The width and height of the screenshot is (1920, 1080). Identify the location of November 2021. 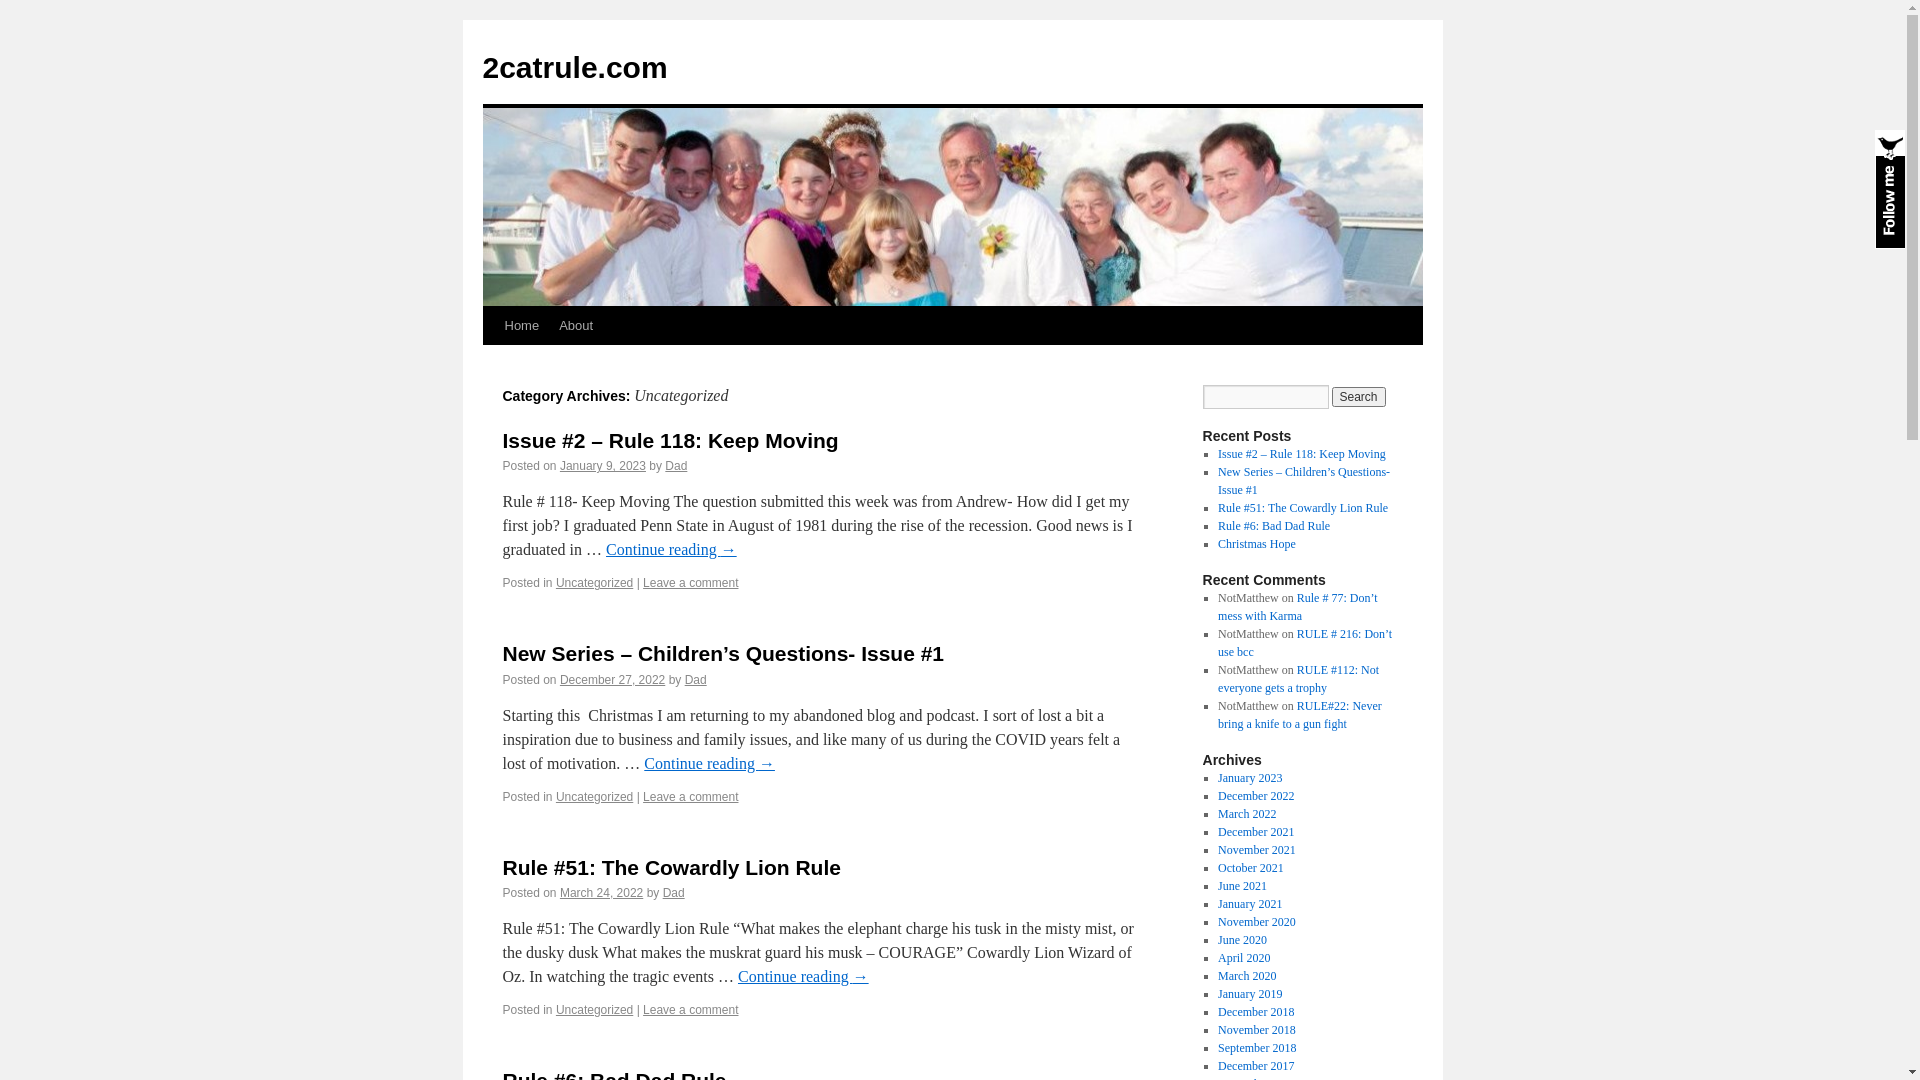
(1257, 850).